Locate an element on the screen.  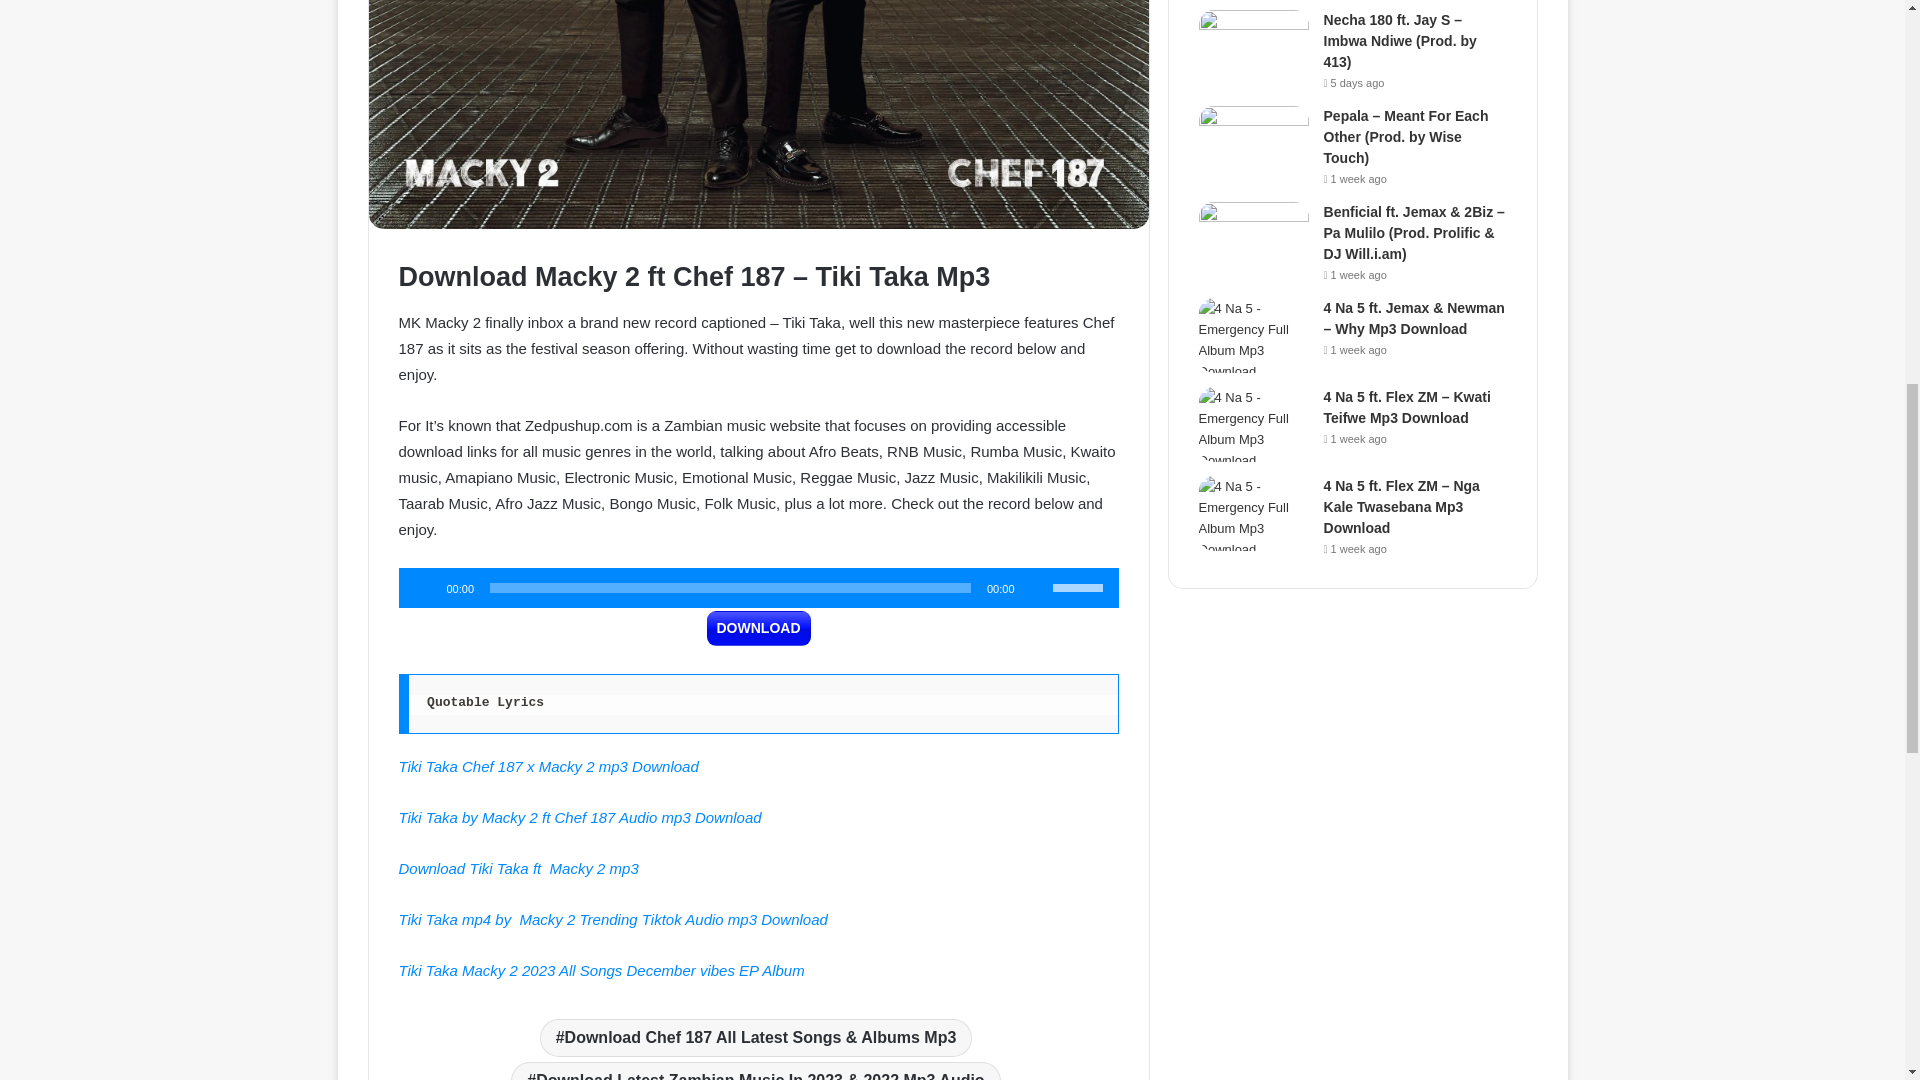
Tiki Taka Chef 187 x Macky 2 mp3 Download is located at coordinates (548, 766).